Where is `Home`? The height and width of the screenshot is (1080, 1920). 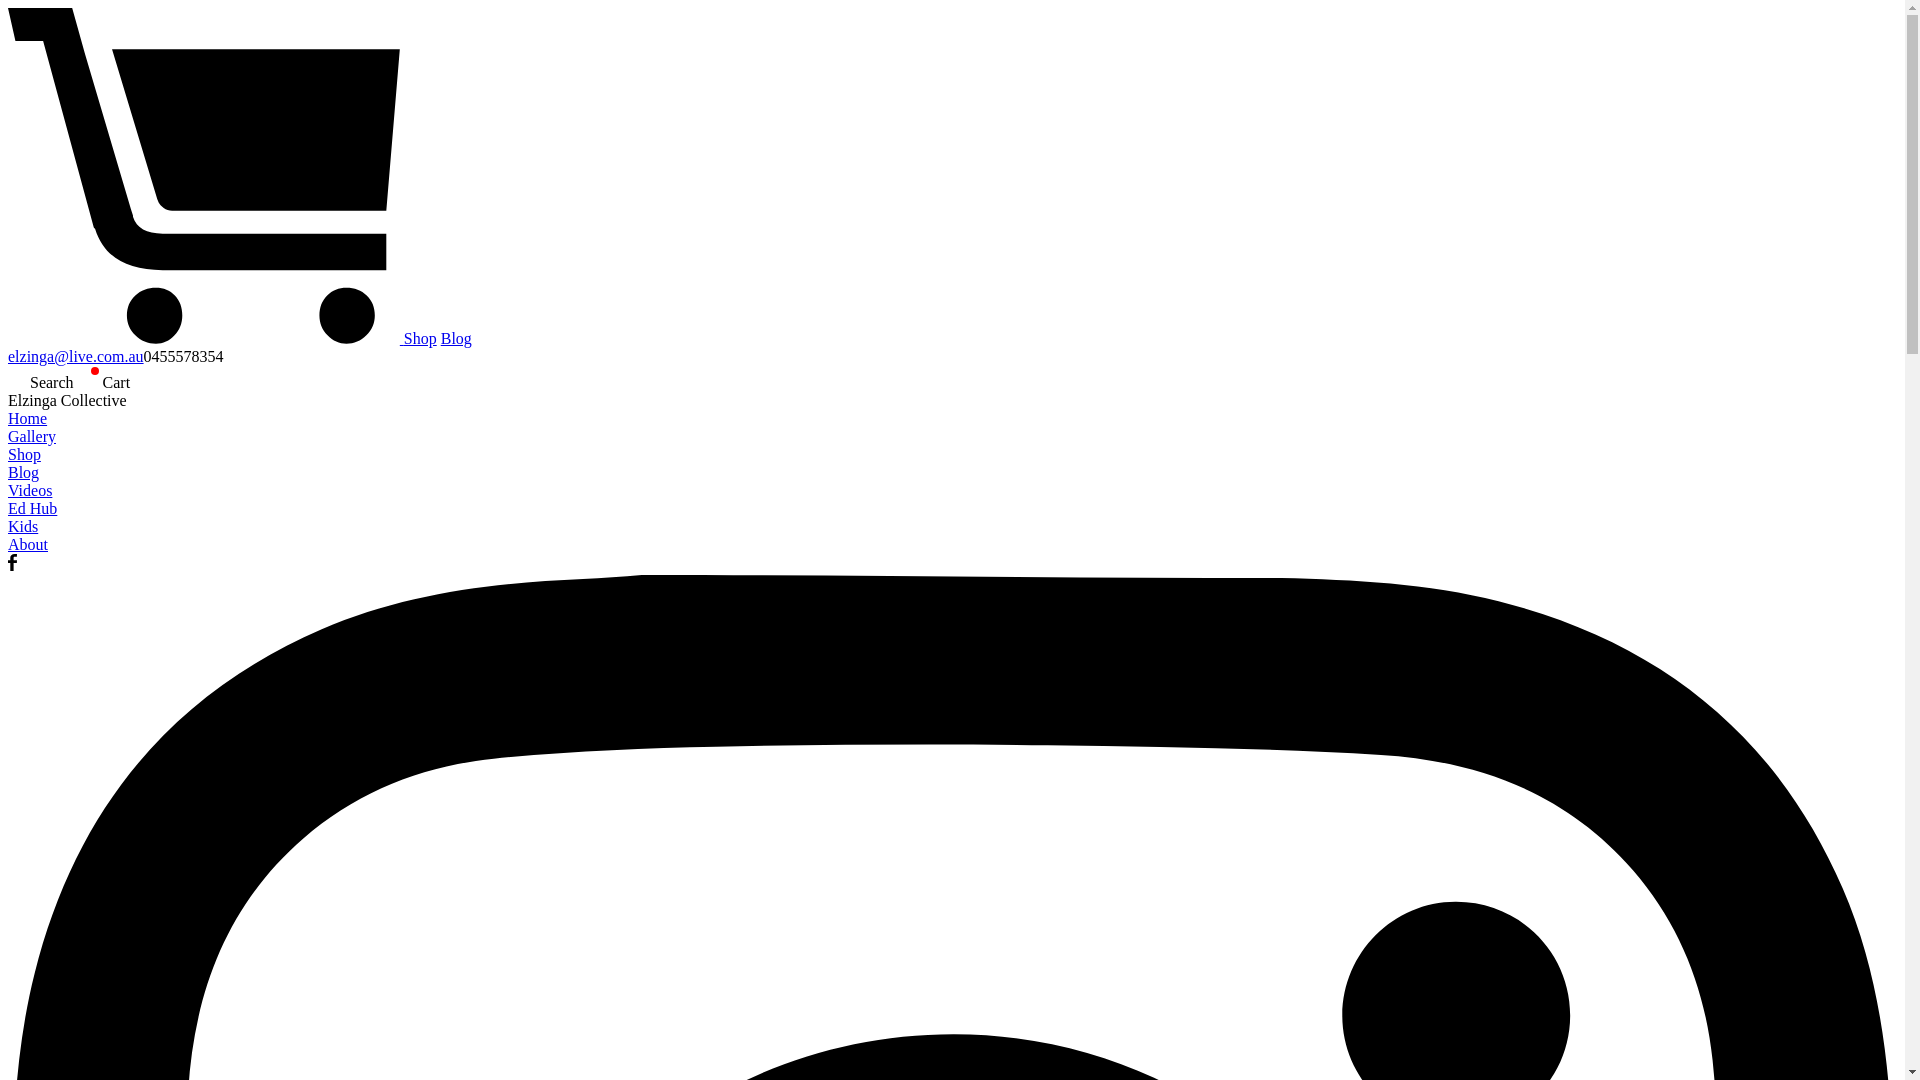 Home is located at coordinates (952, 419).